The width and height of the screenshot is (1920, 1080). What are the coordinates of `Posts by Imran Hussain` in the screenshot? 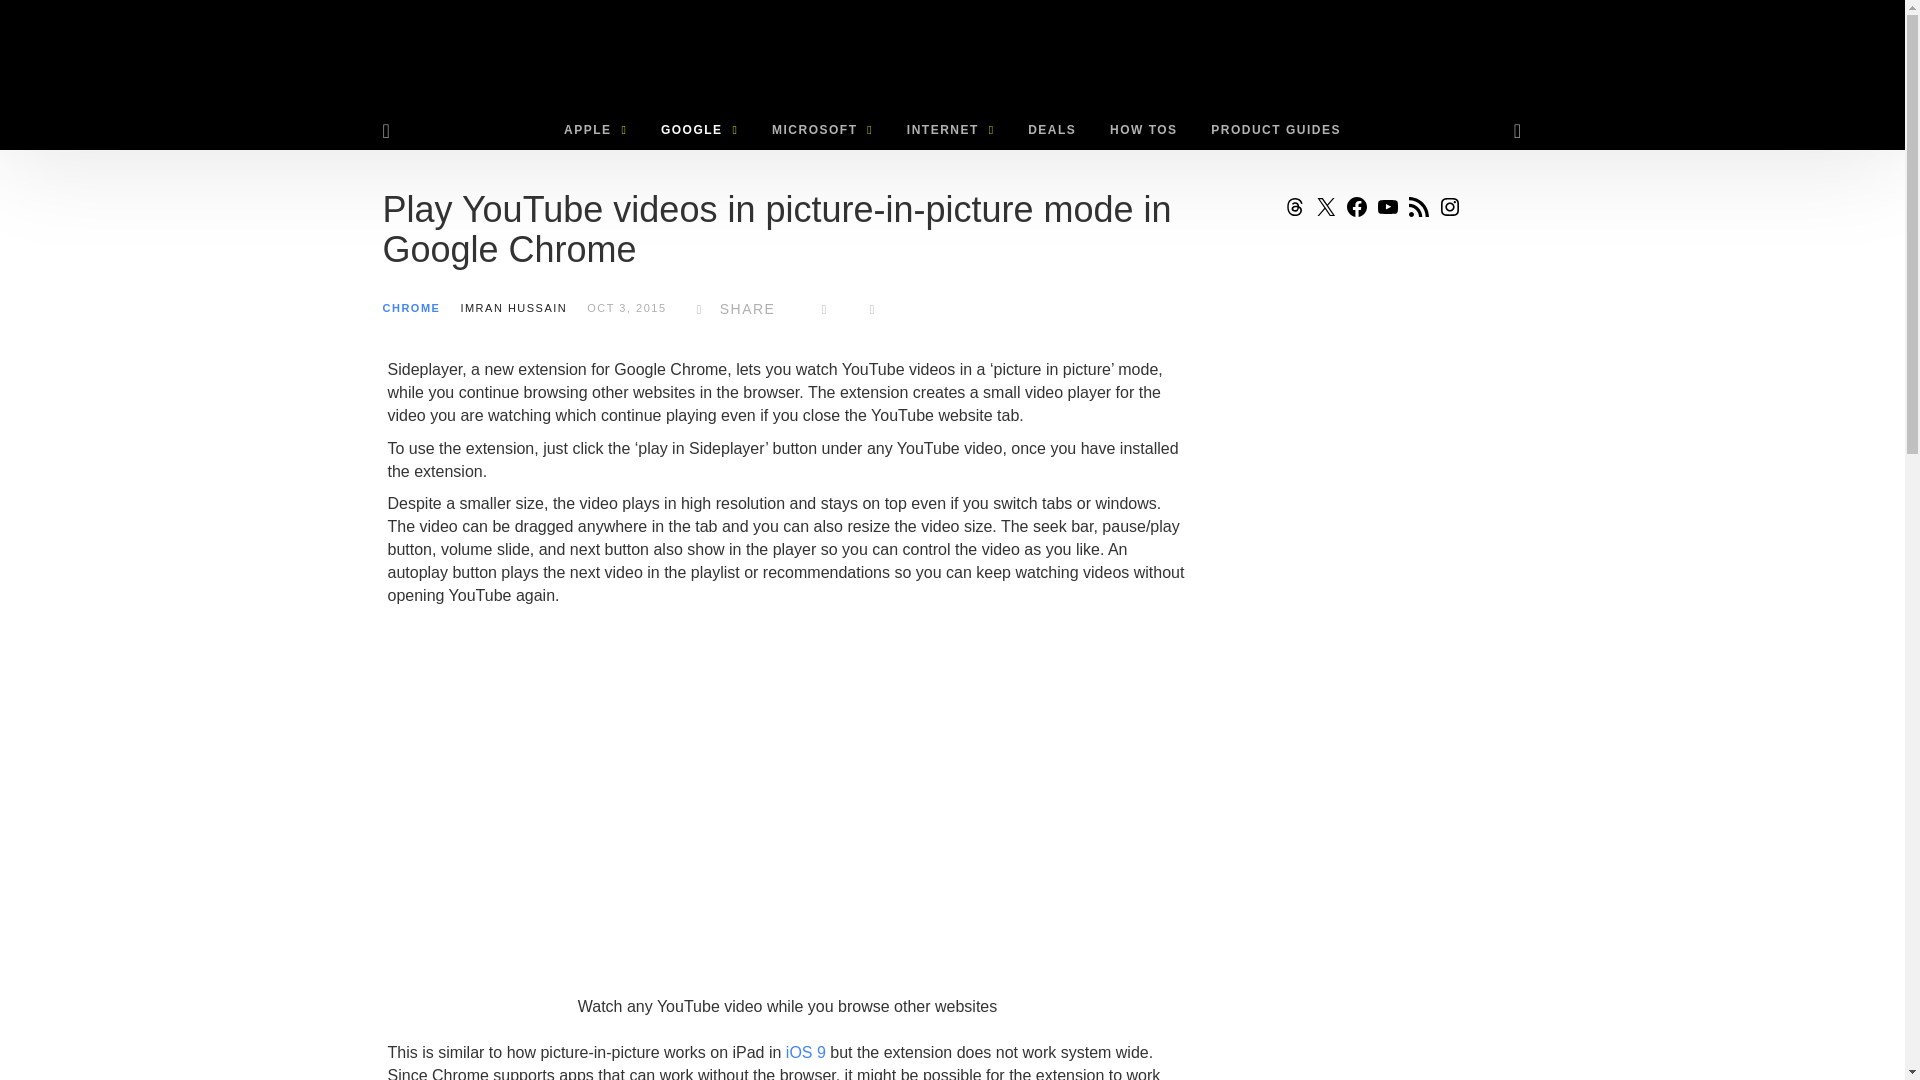 It's located at (513, 308).